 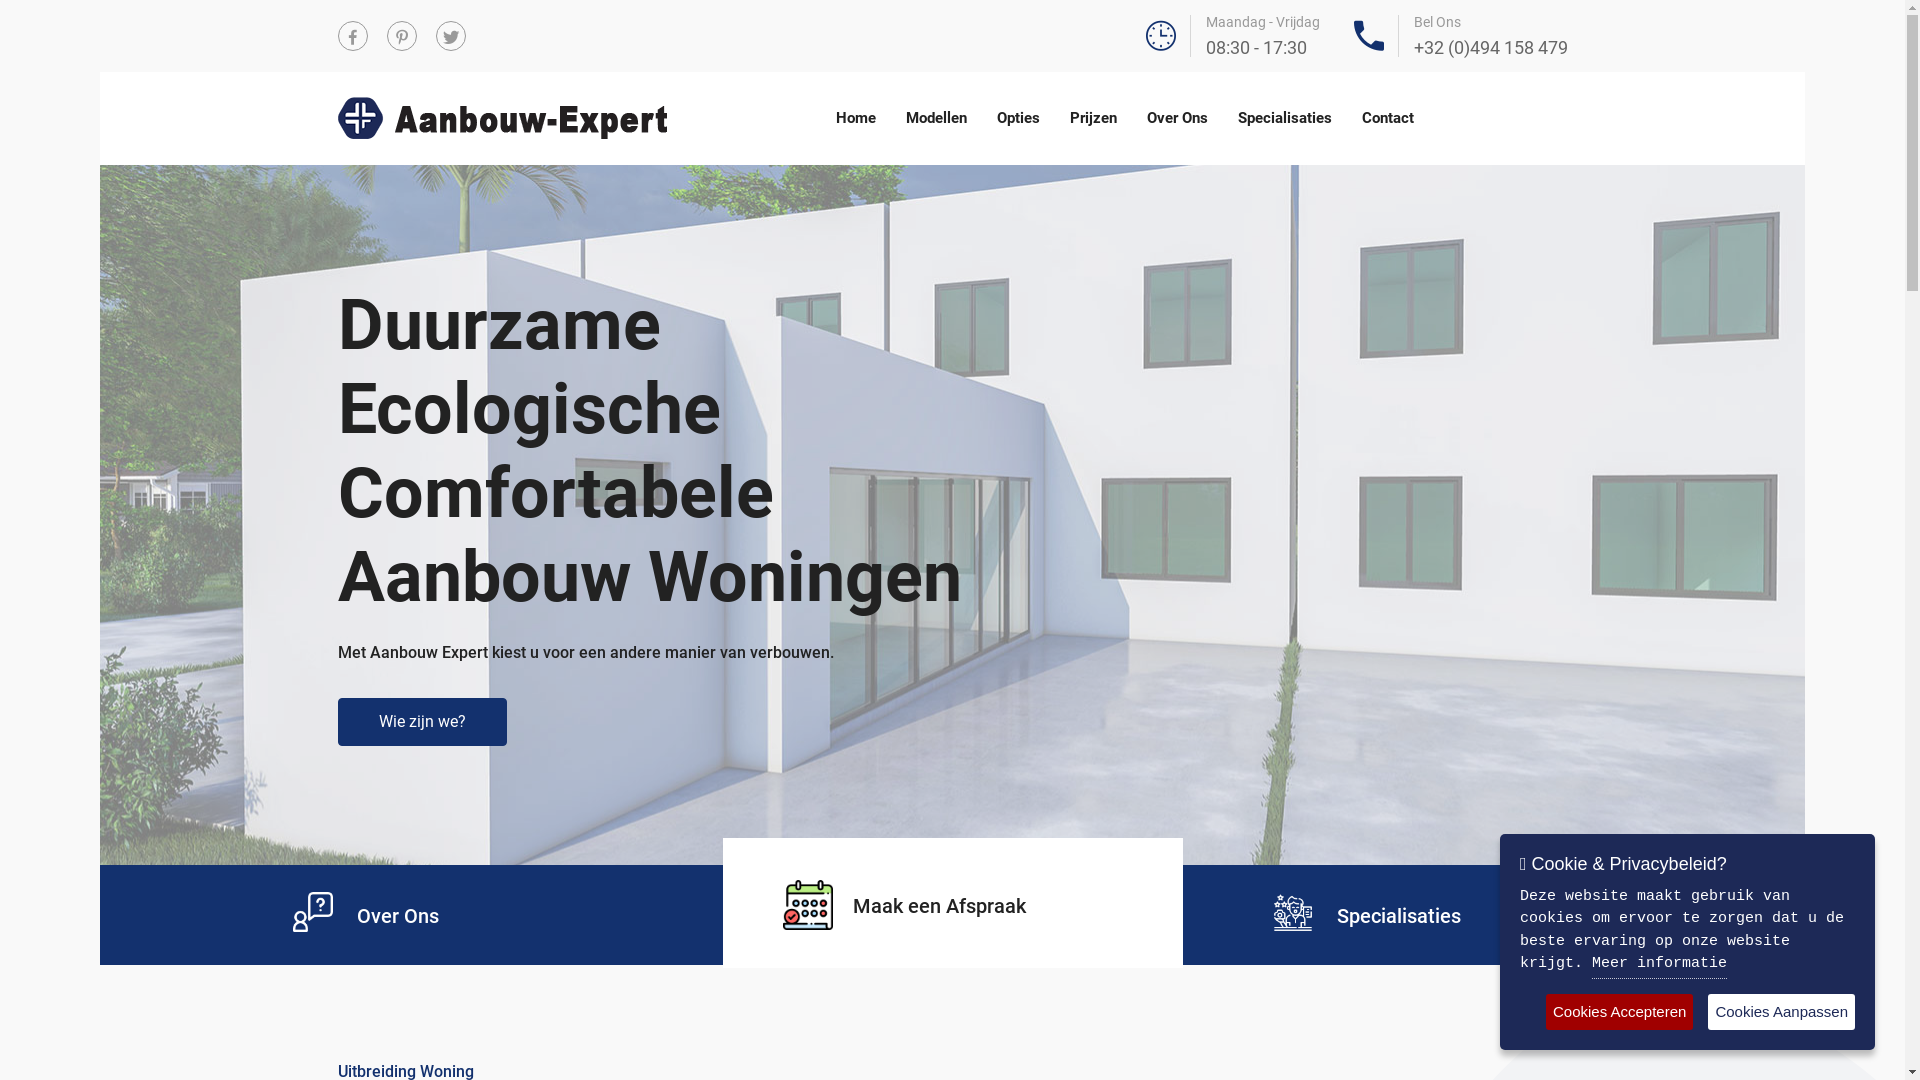 What do you see at coordinates (904, 908) in the screenshot?
I see `Maak een Afspraak` at bounding box center [904, 908].